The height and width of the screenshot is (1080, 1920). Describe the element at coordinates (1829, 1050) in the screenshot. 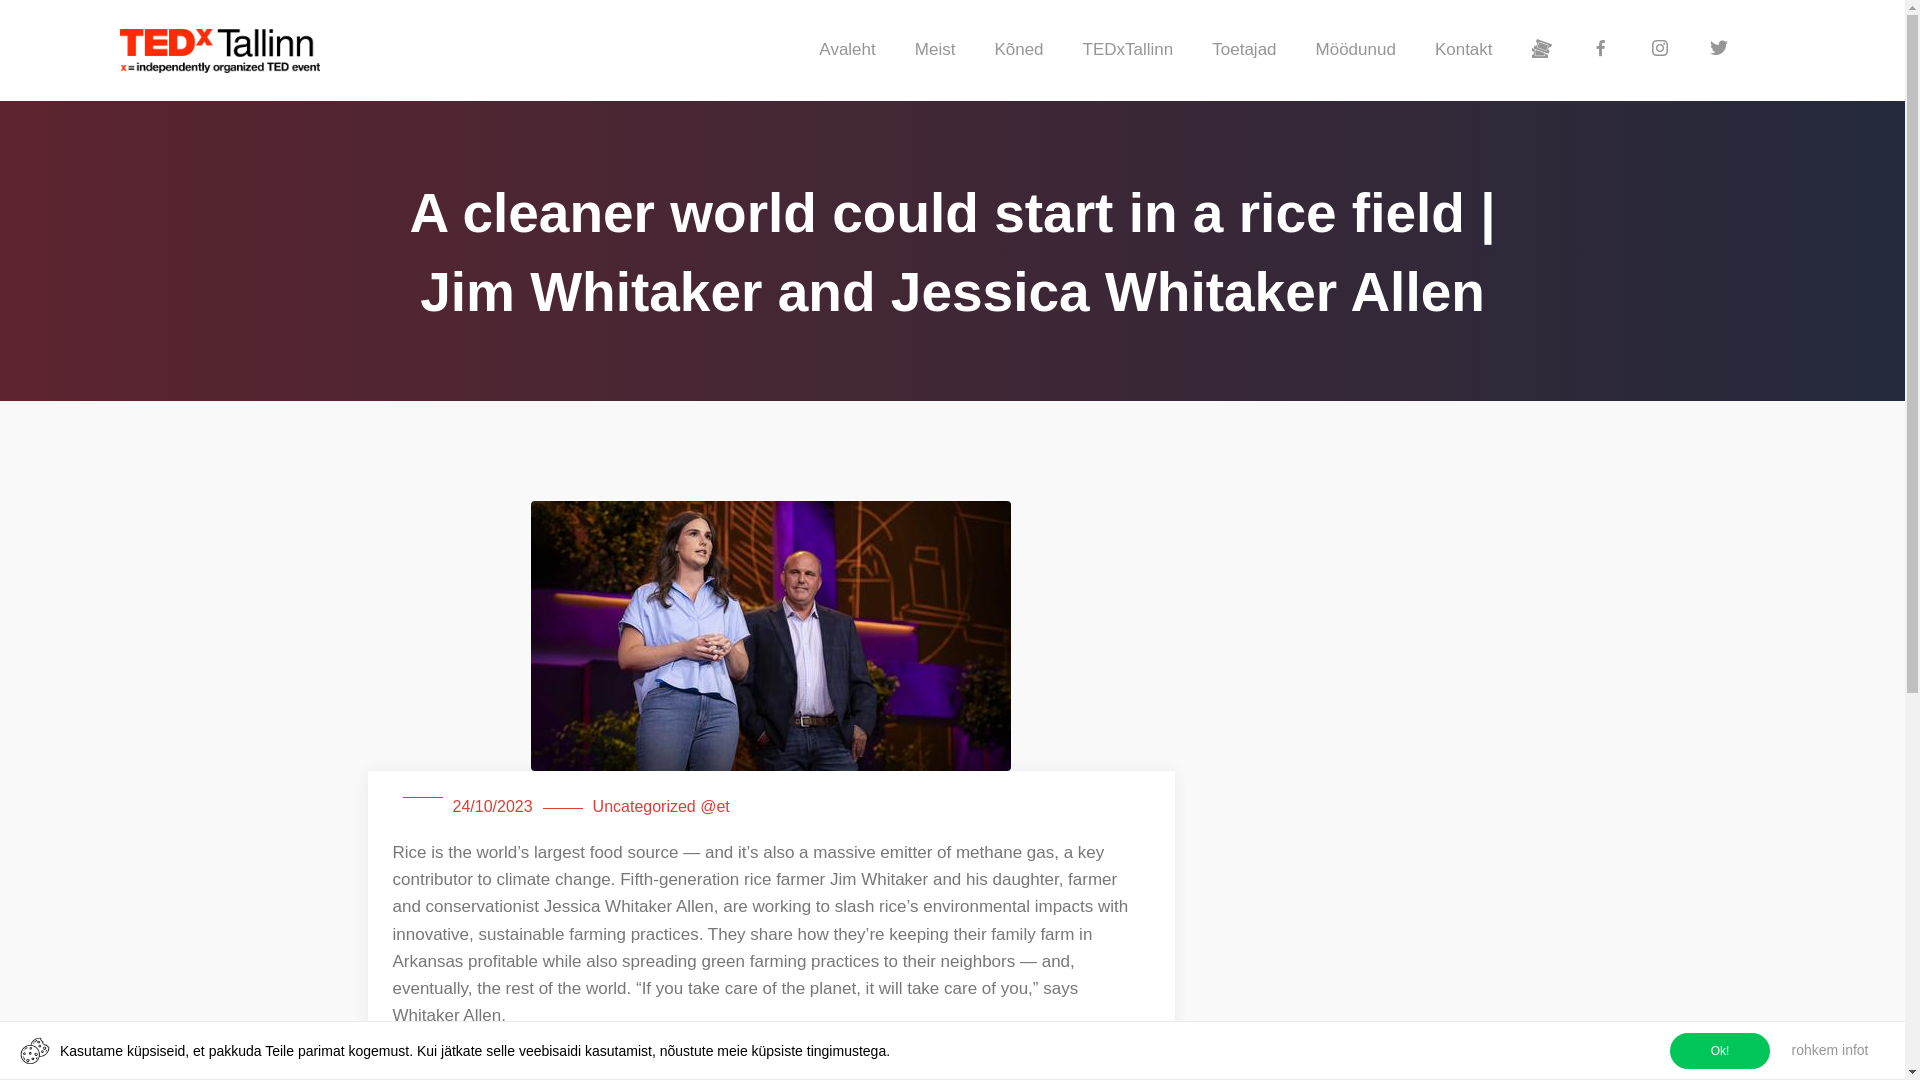

I see `rohkem infot` at that location.